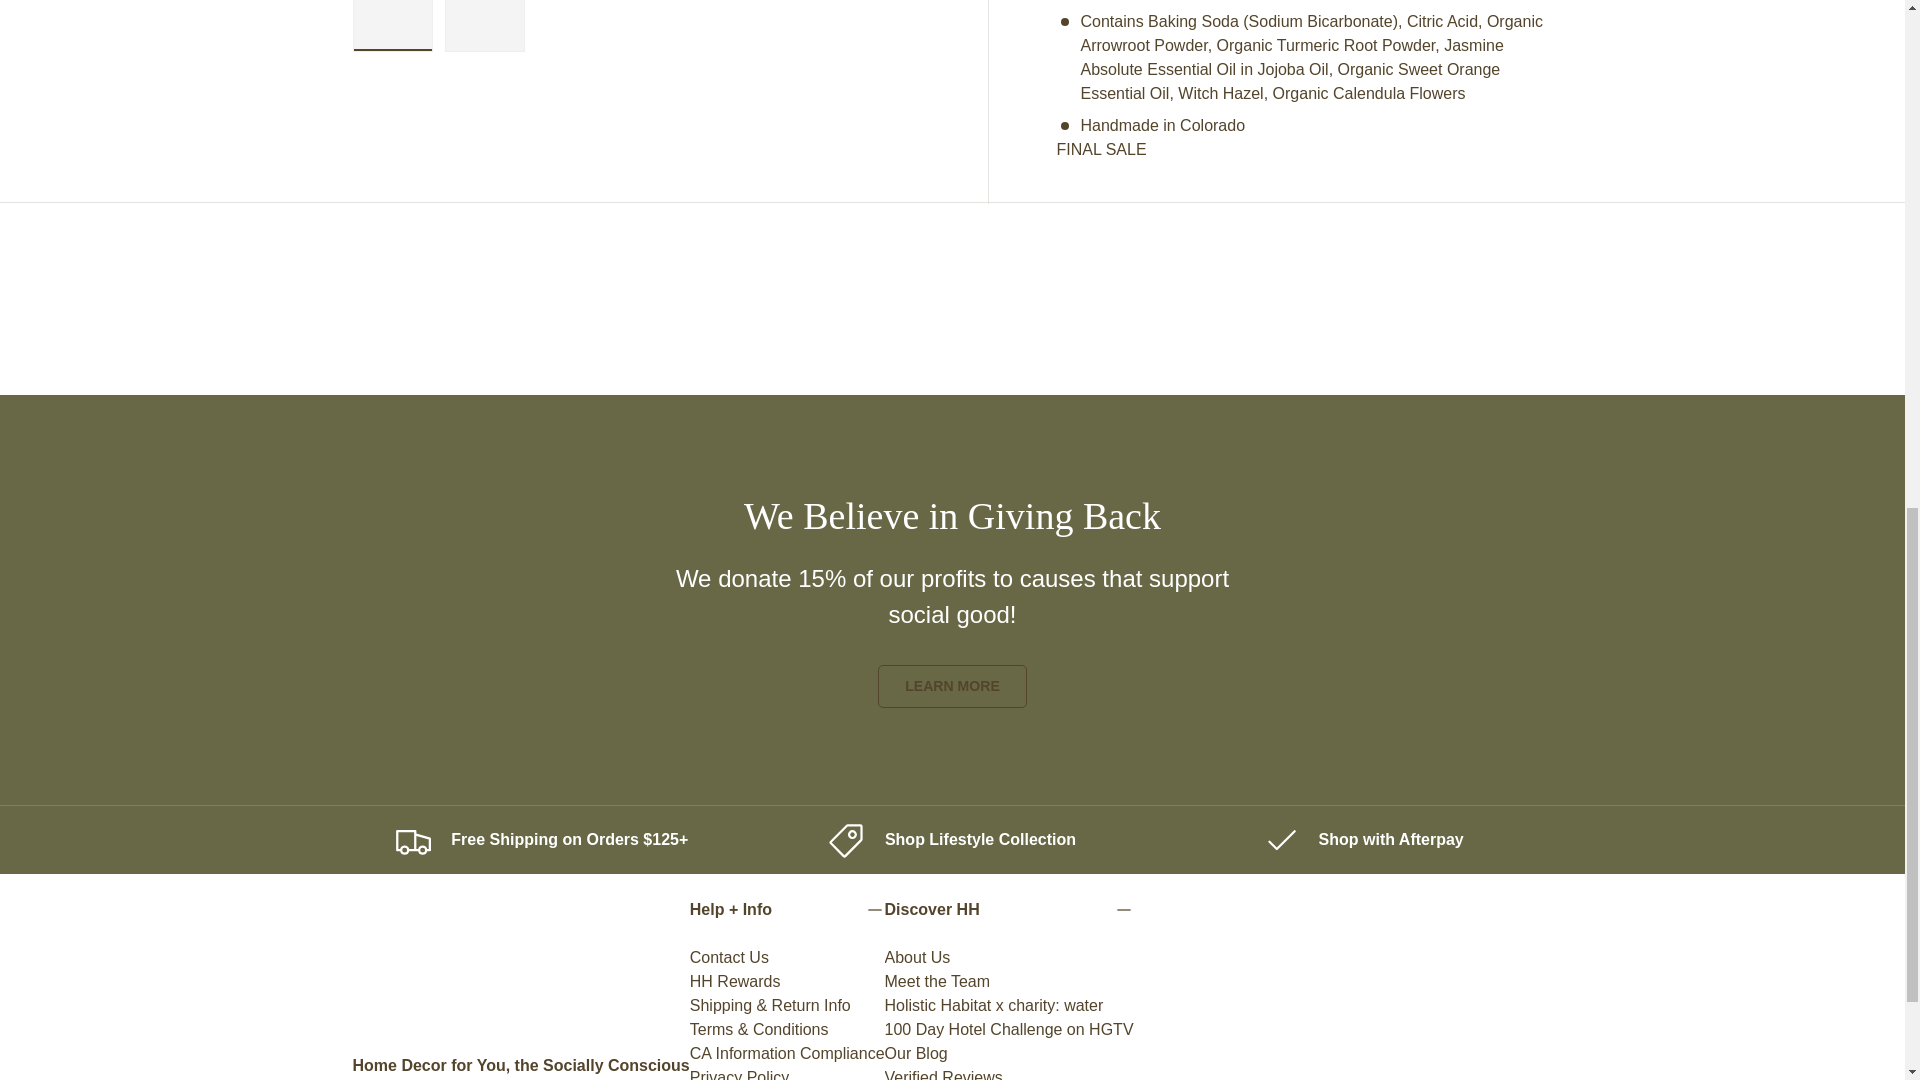 The height and width of the screenshot is (1080, 1920). I want to click on Holistic Habitat  on TikTok, so click(452, 1078).